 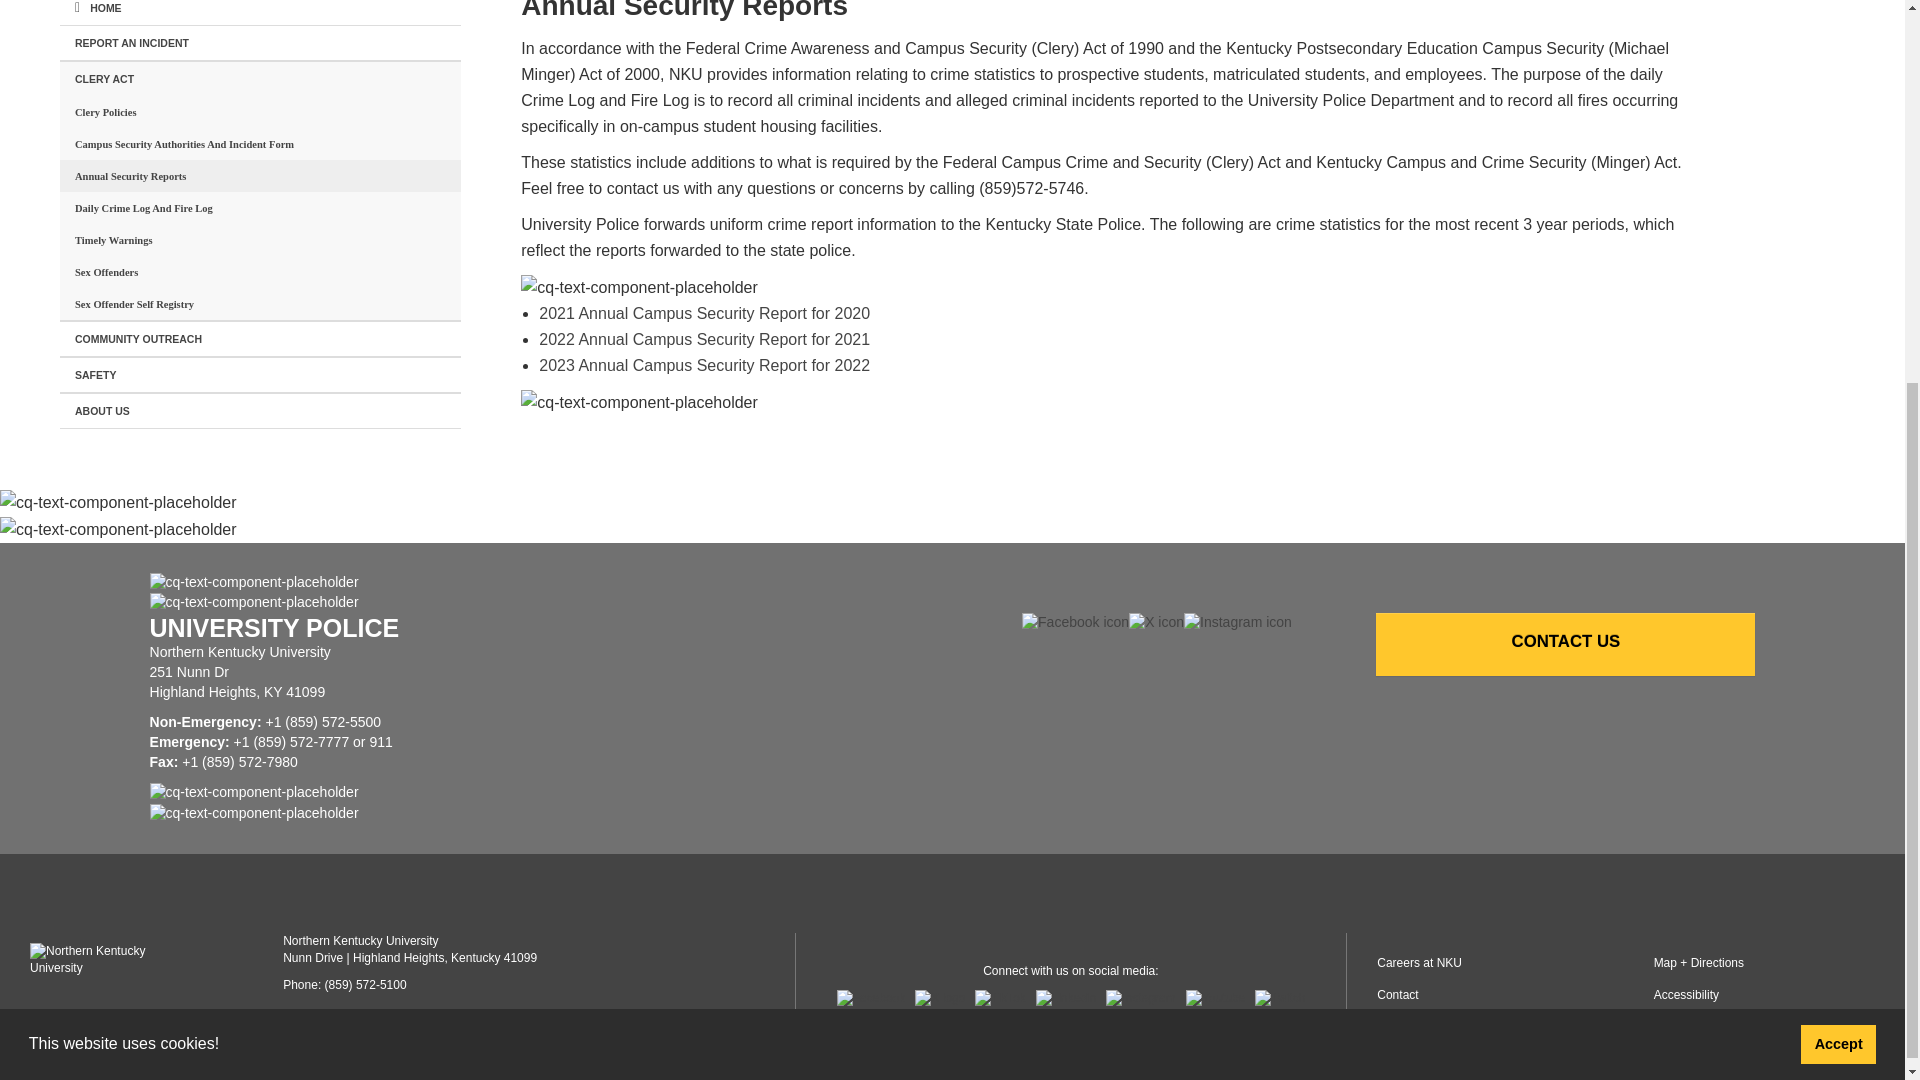 What do you see at coordinates (260, 12) in the screenshot?
I see `HOME` at bounding box center [260, 12].